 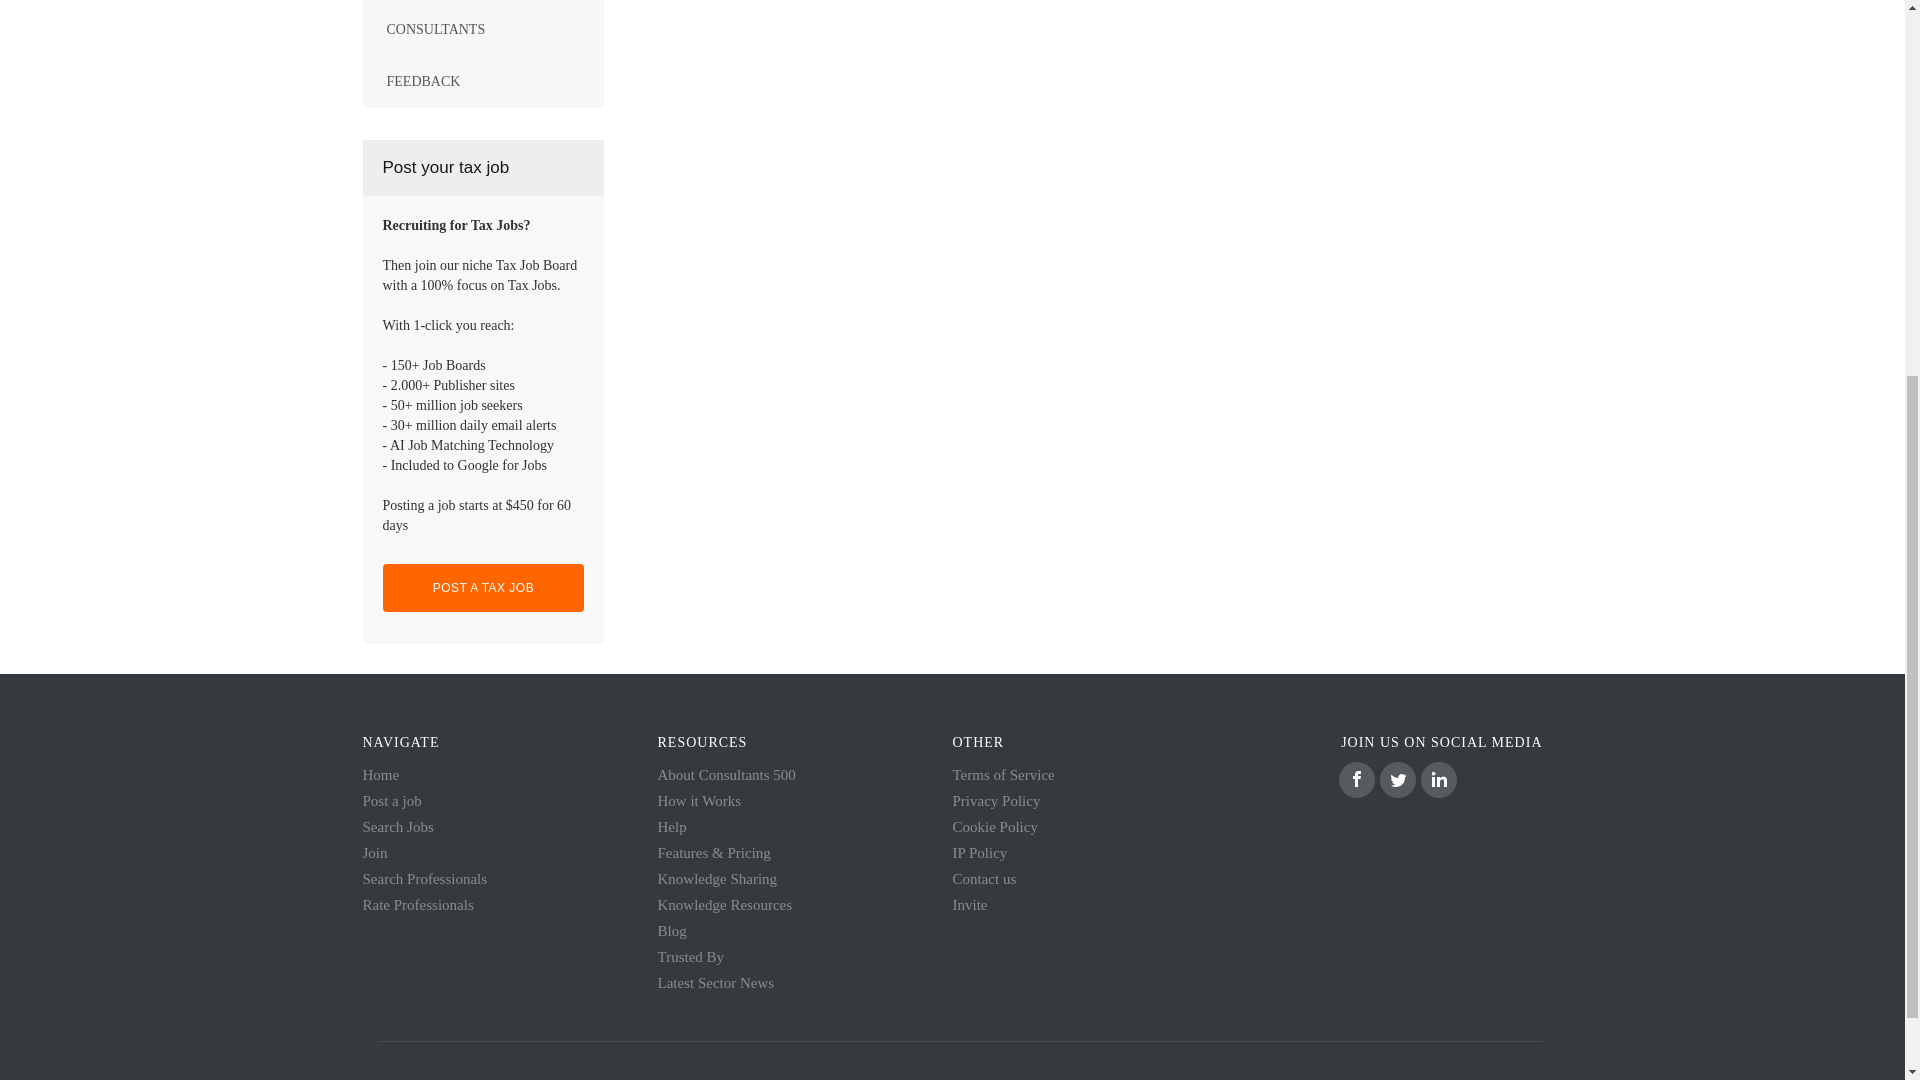 What do you see at coordinates (700, 800) in the screenshot?
I see `How it Works` at bounding box center [700, 800].